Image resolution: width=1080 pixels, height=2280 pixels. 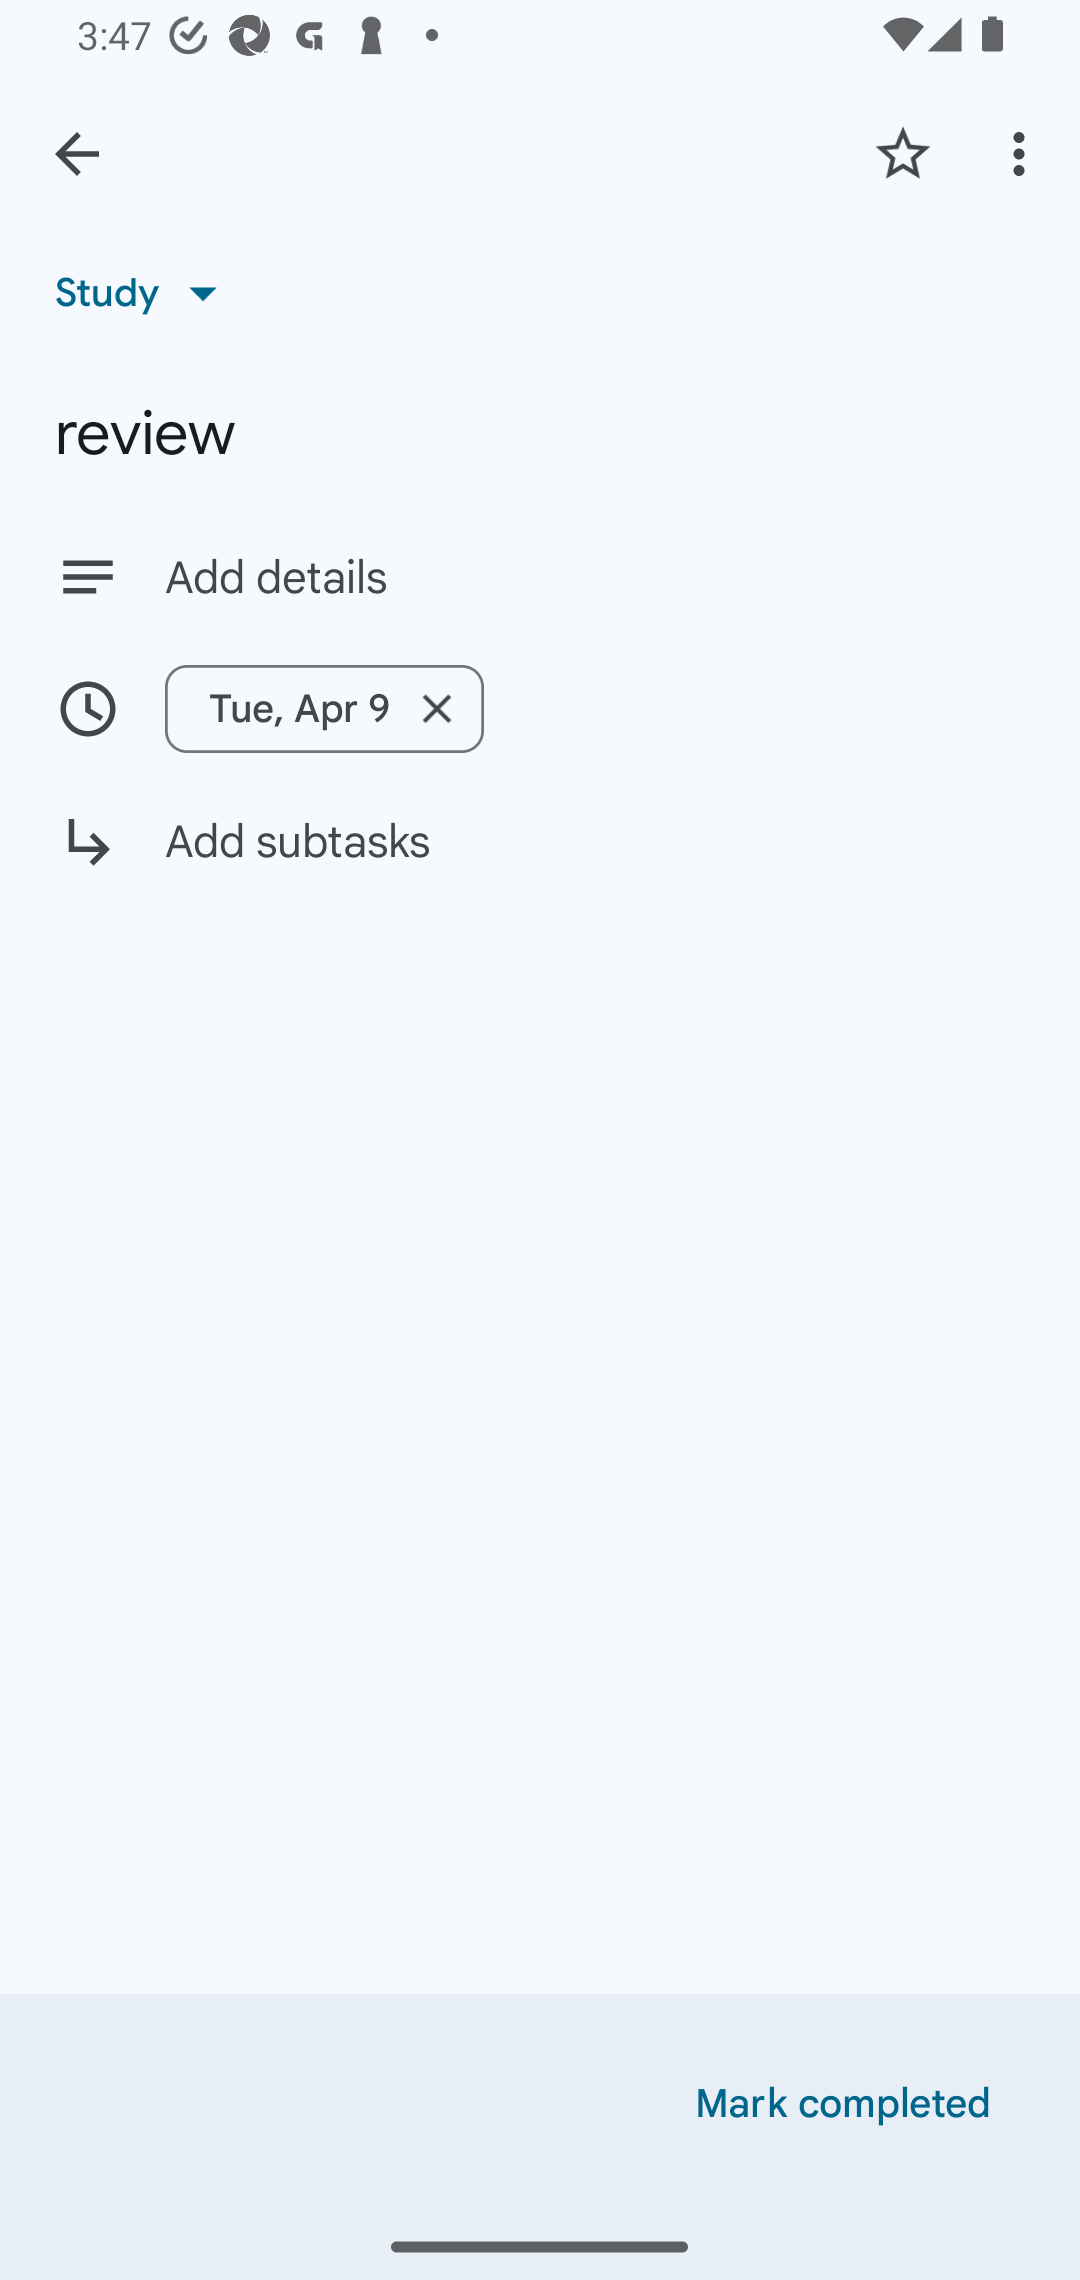 I want to click on Add details, so click(x=594, y=578).